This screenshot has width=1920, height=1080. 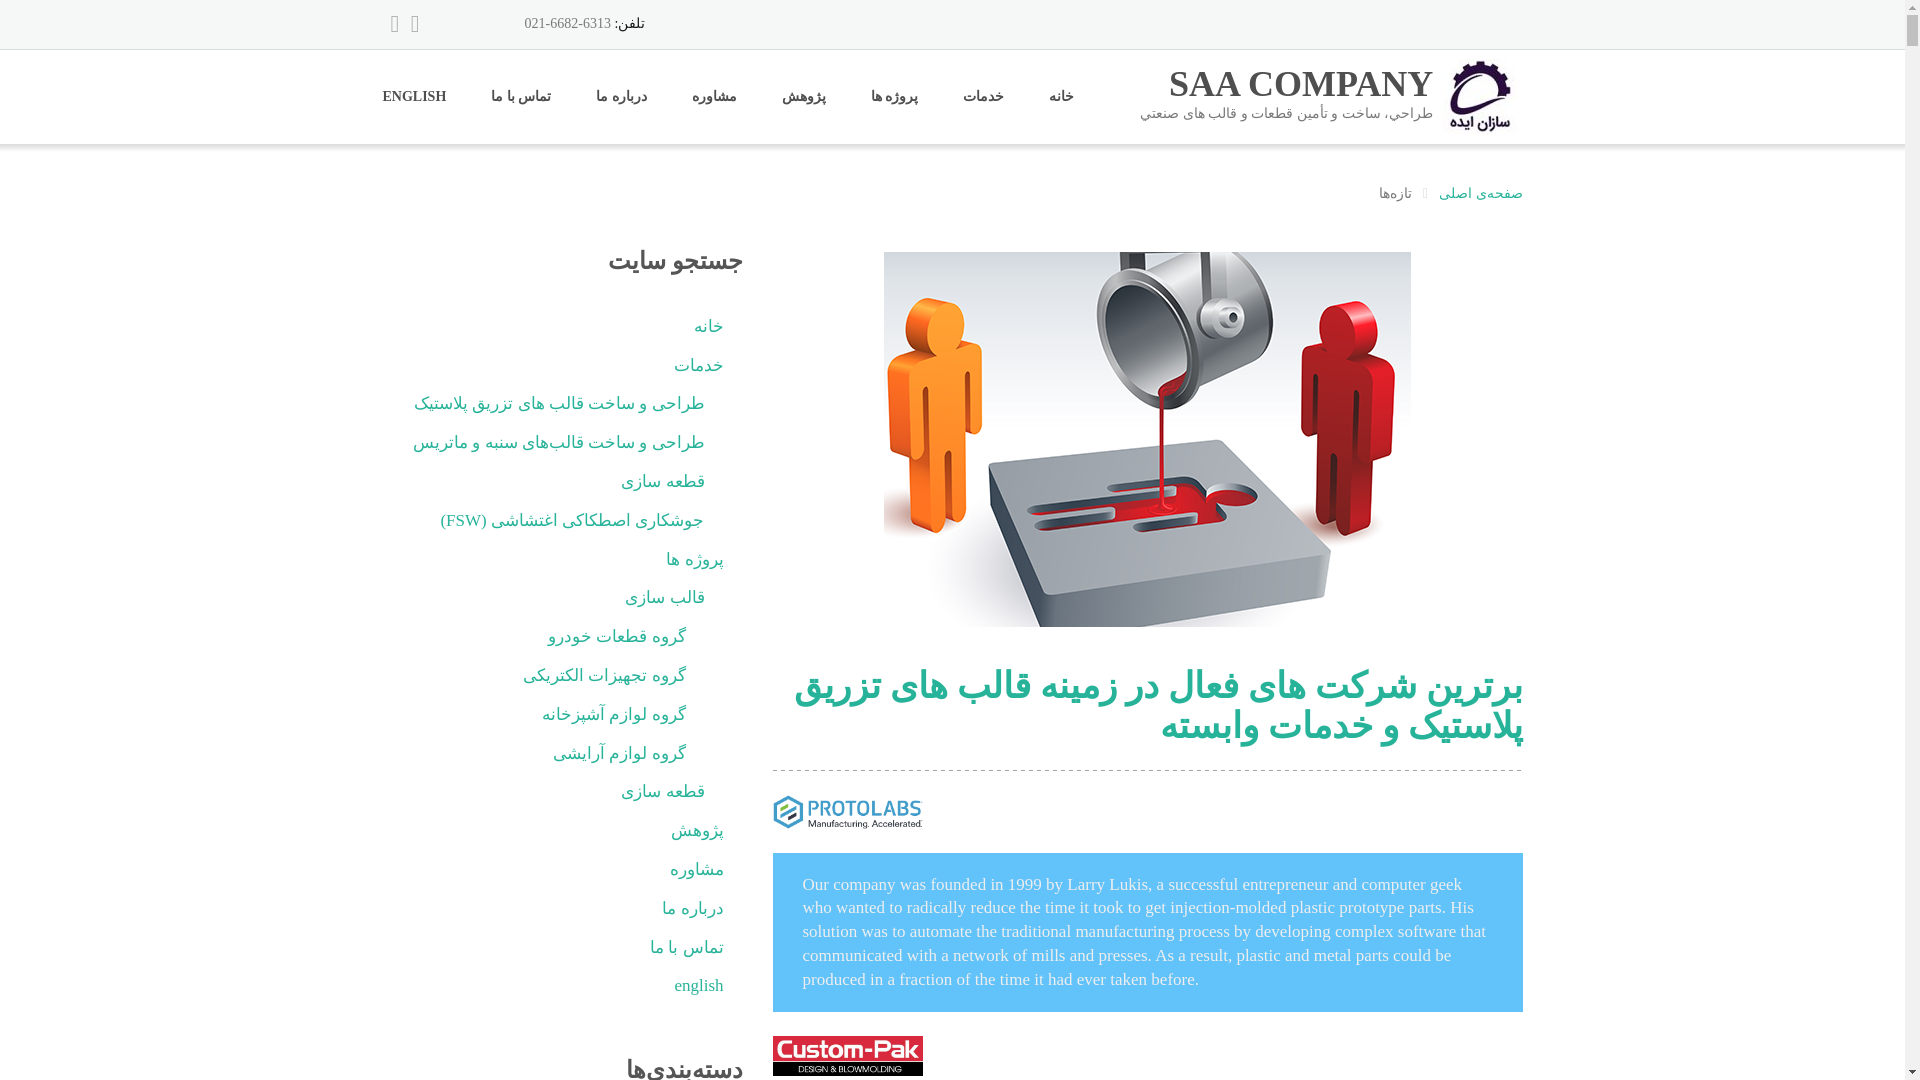 I want to click on ENGLISH, so click(x=414, y=190).